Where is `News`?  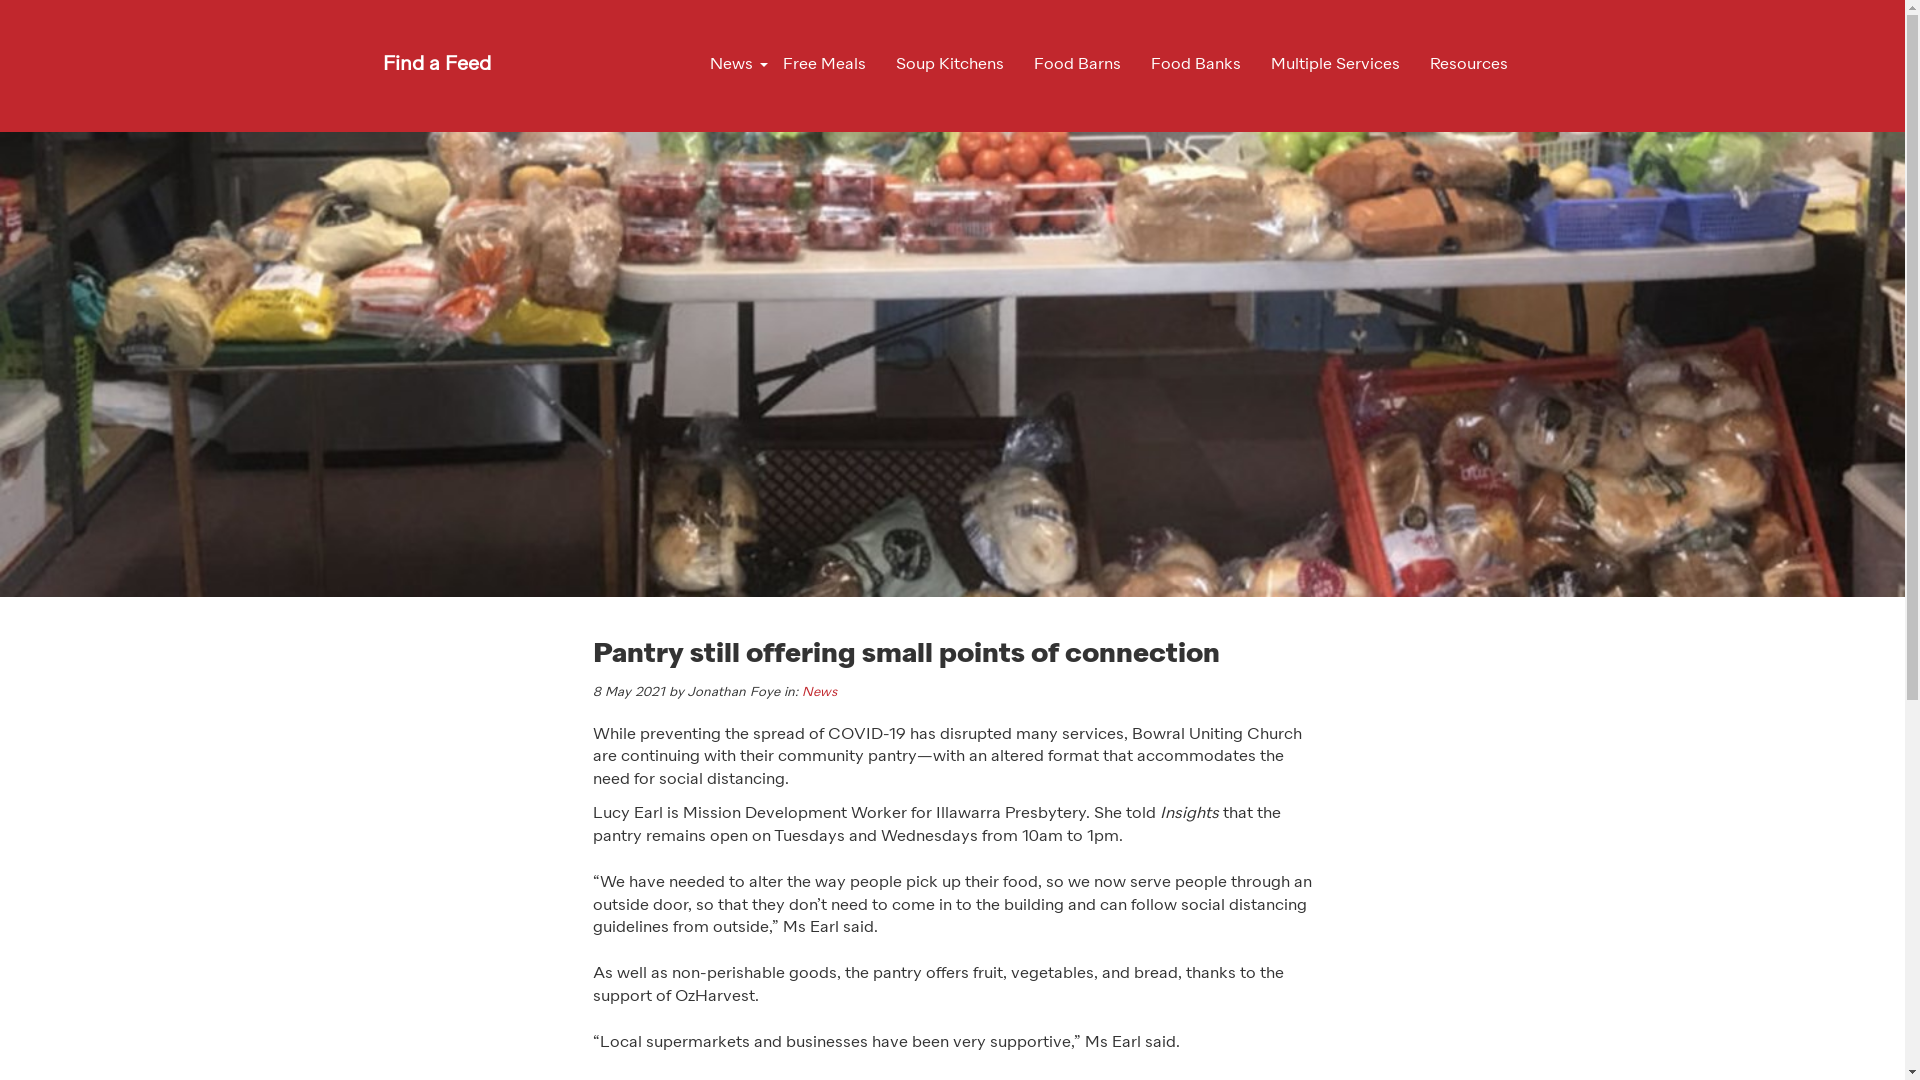 News is located at coordinates (820, 692).